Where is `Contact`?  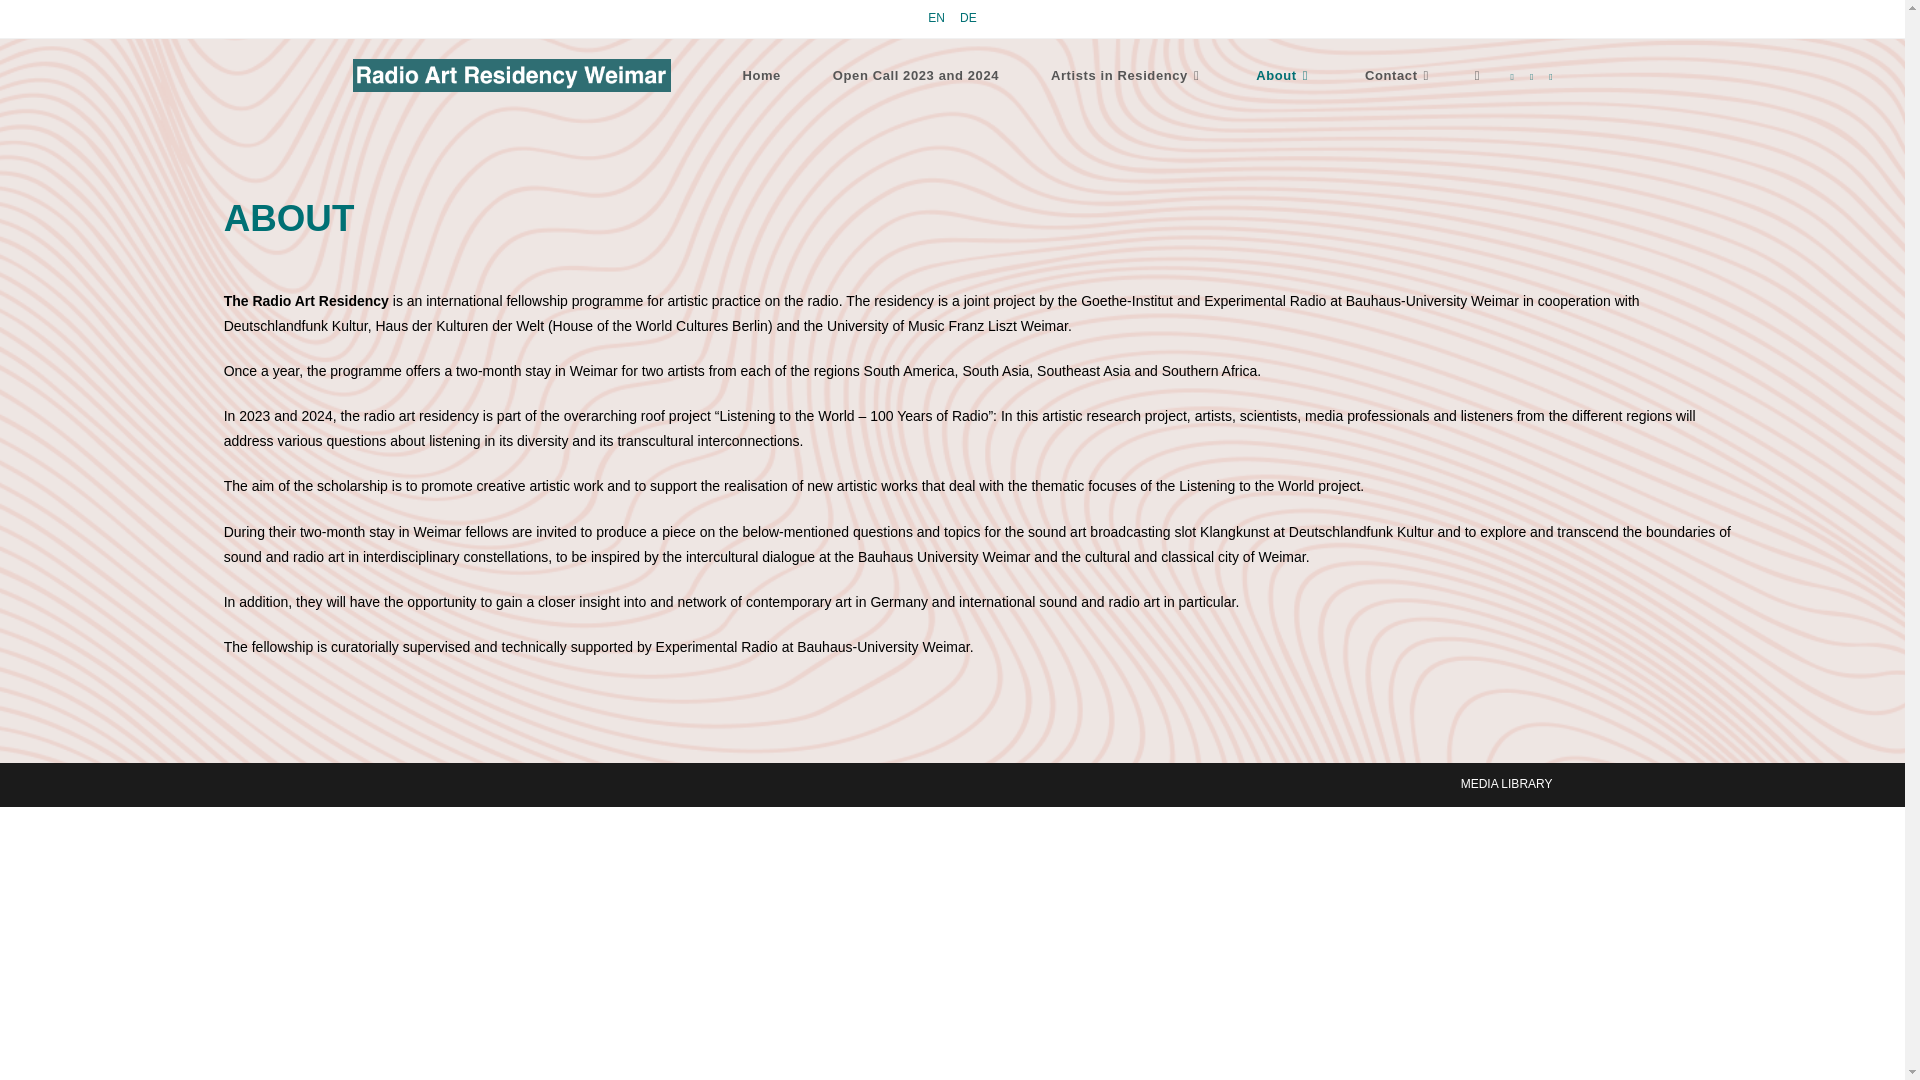
Contact is located at coordinates (1398, 76).